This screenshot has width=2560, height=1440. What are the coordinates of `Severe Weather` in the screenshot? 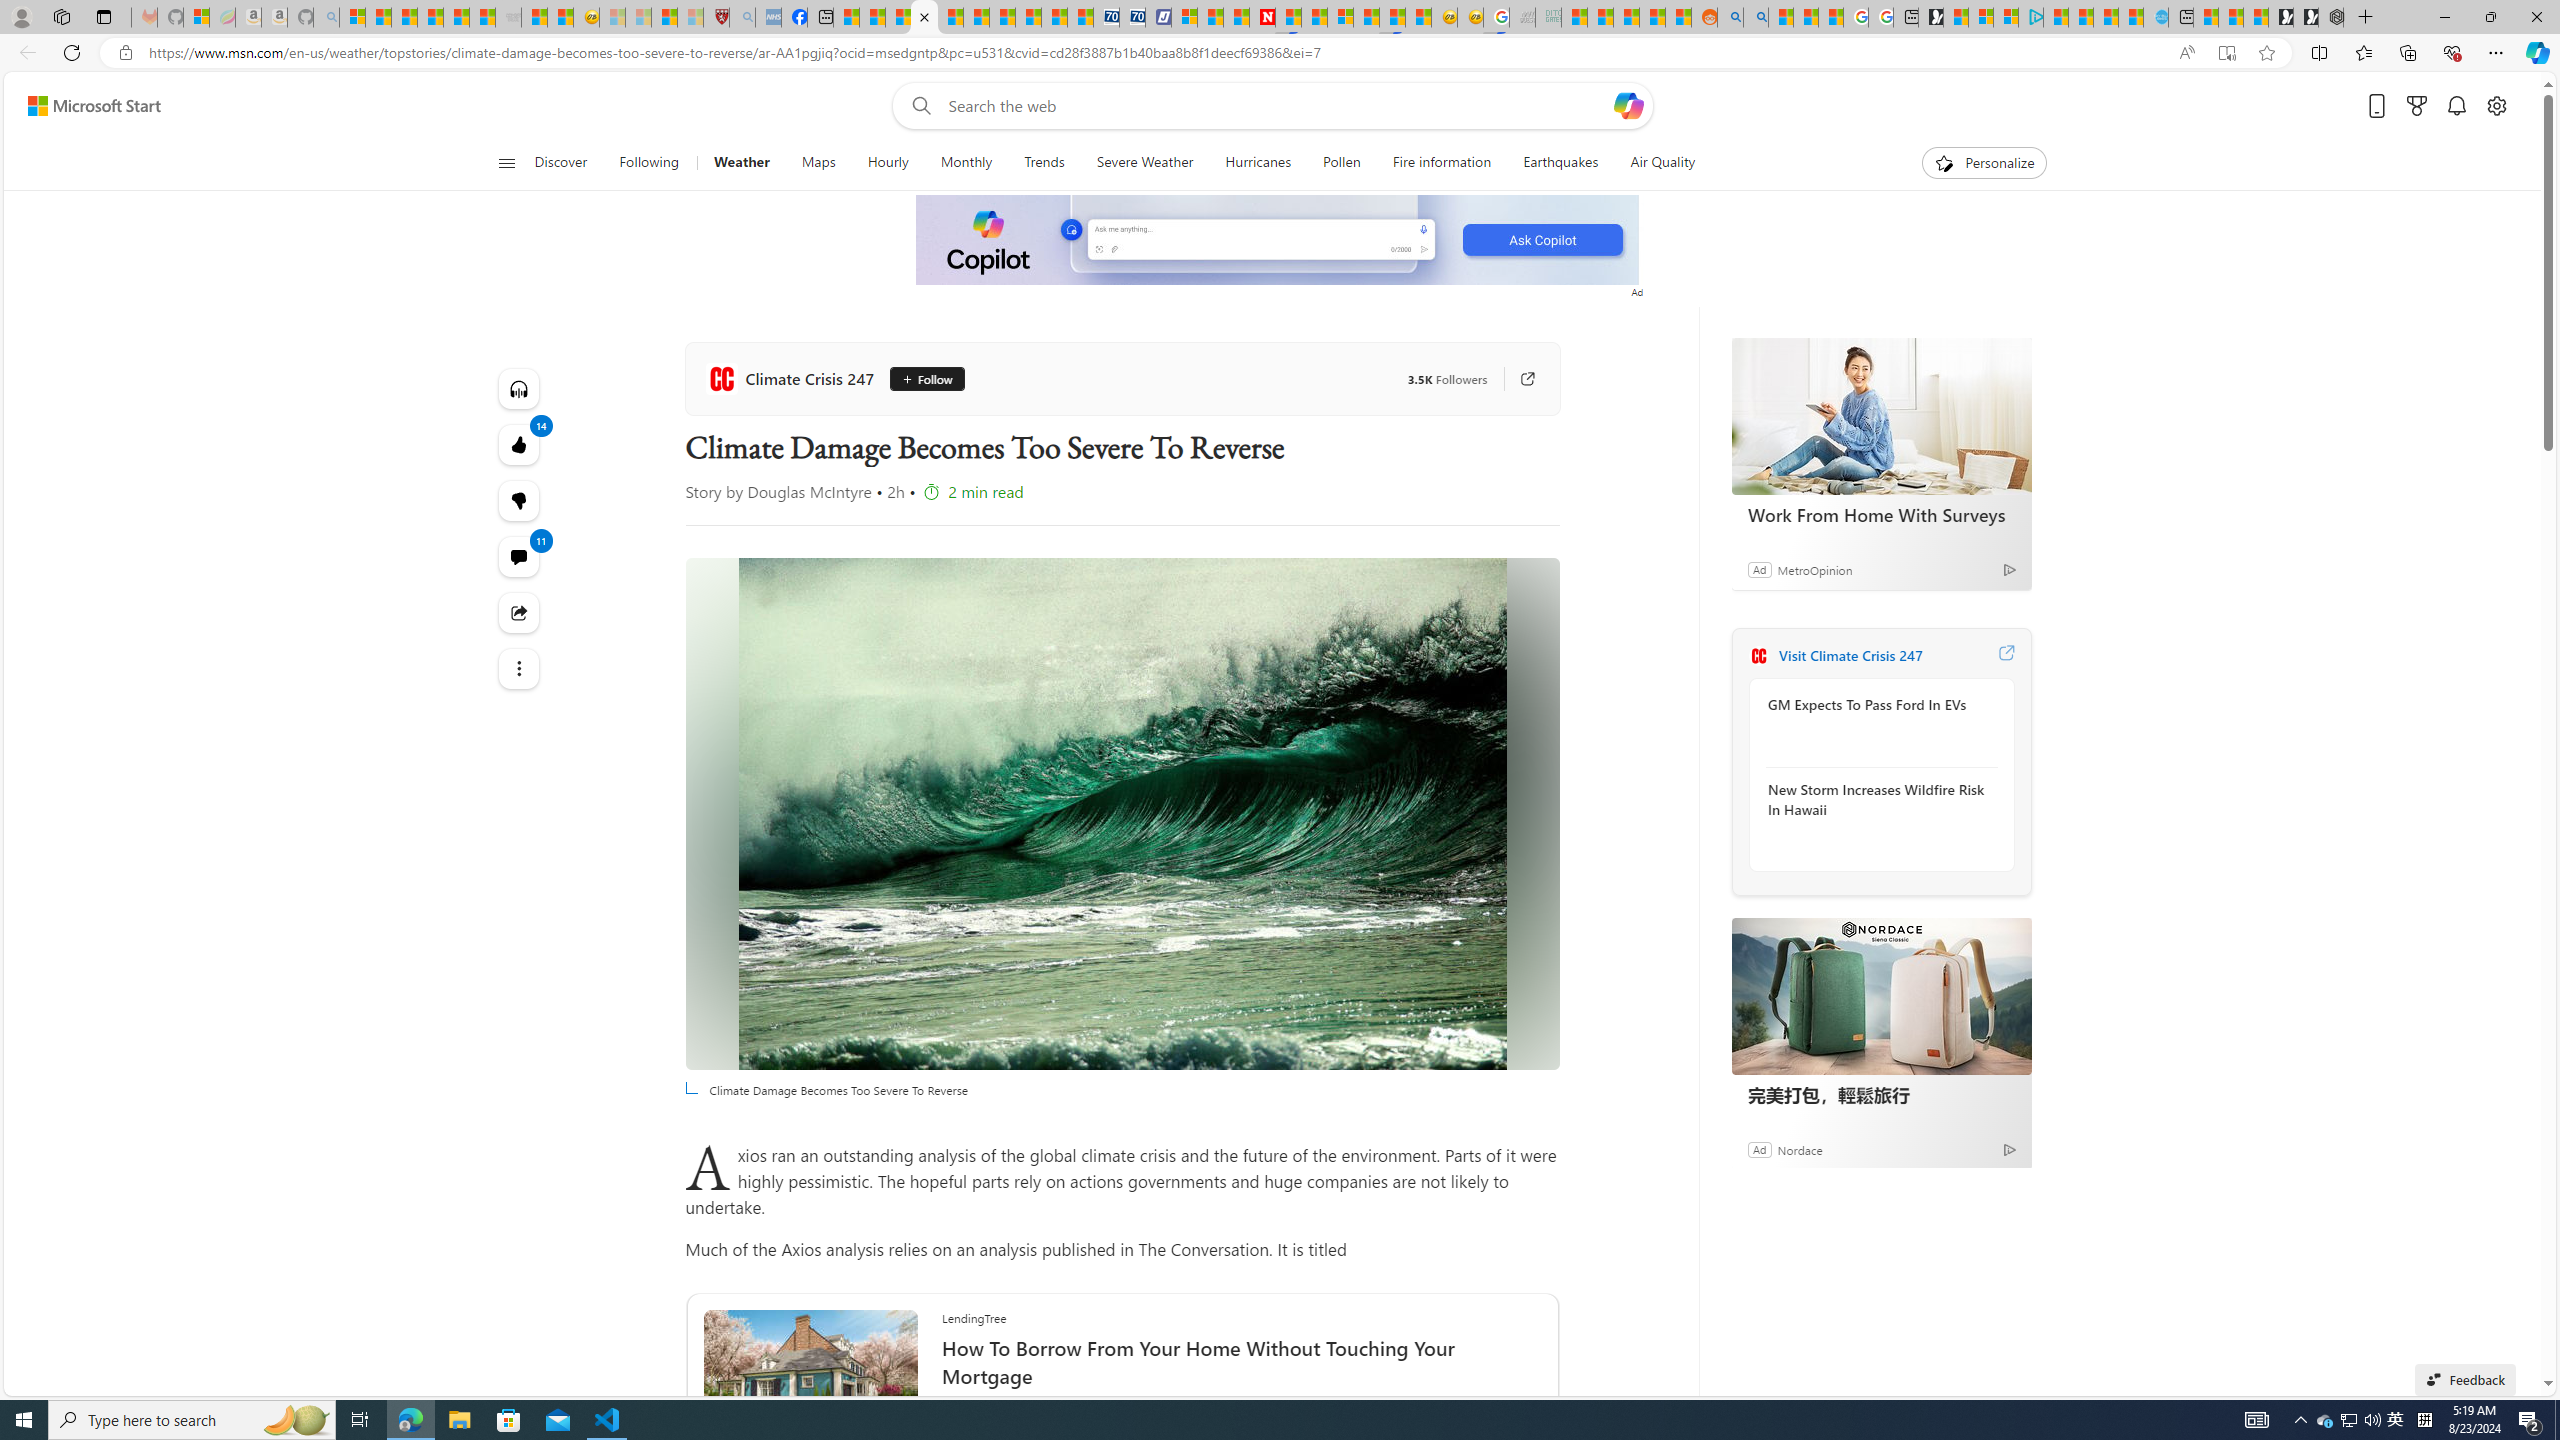 It's located at (1145, 163).